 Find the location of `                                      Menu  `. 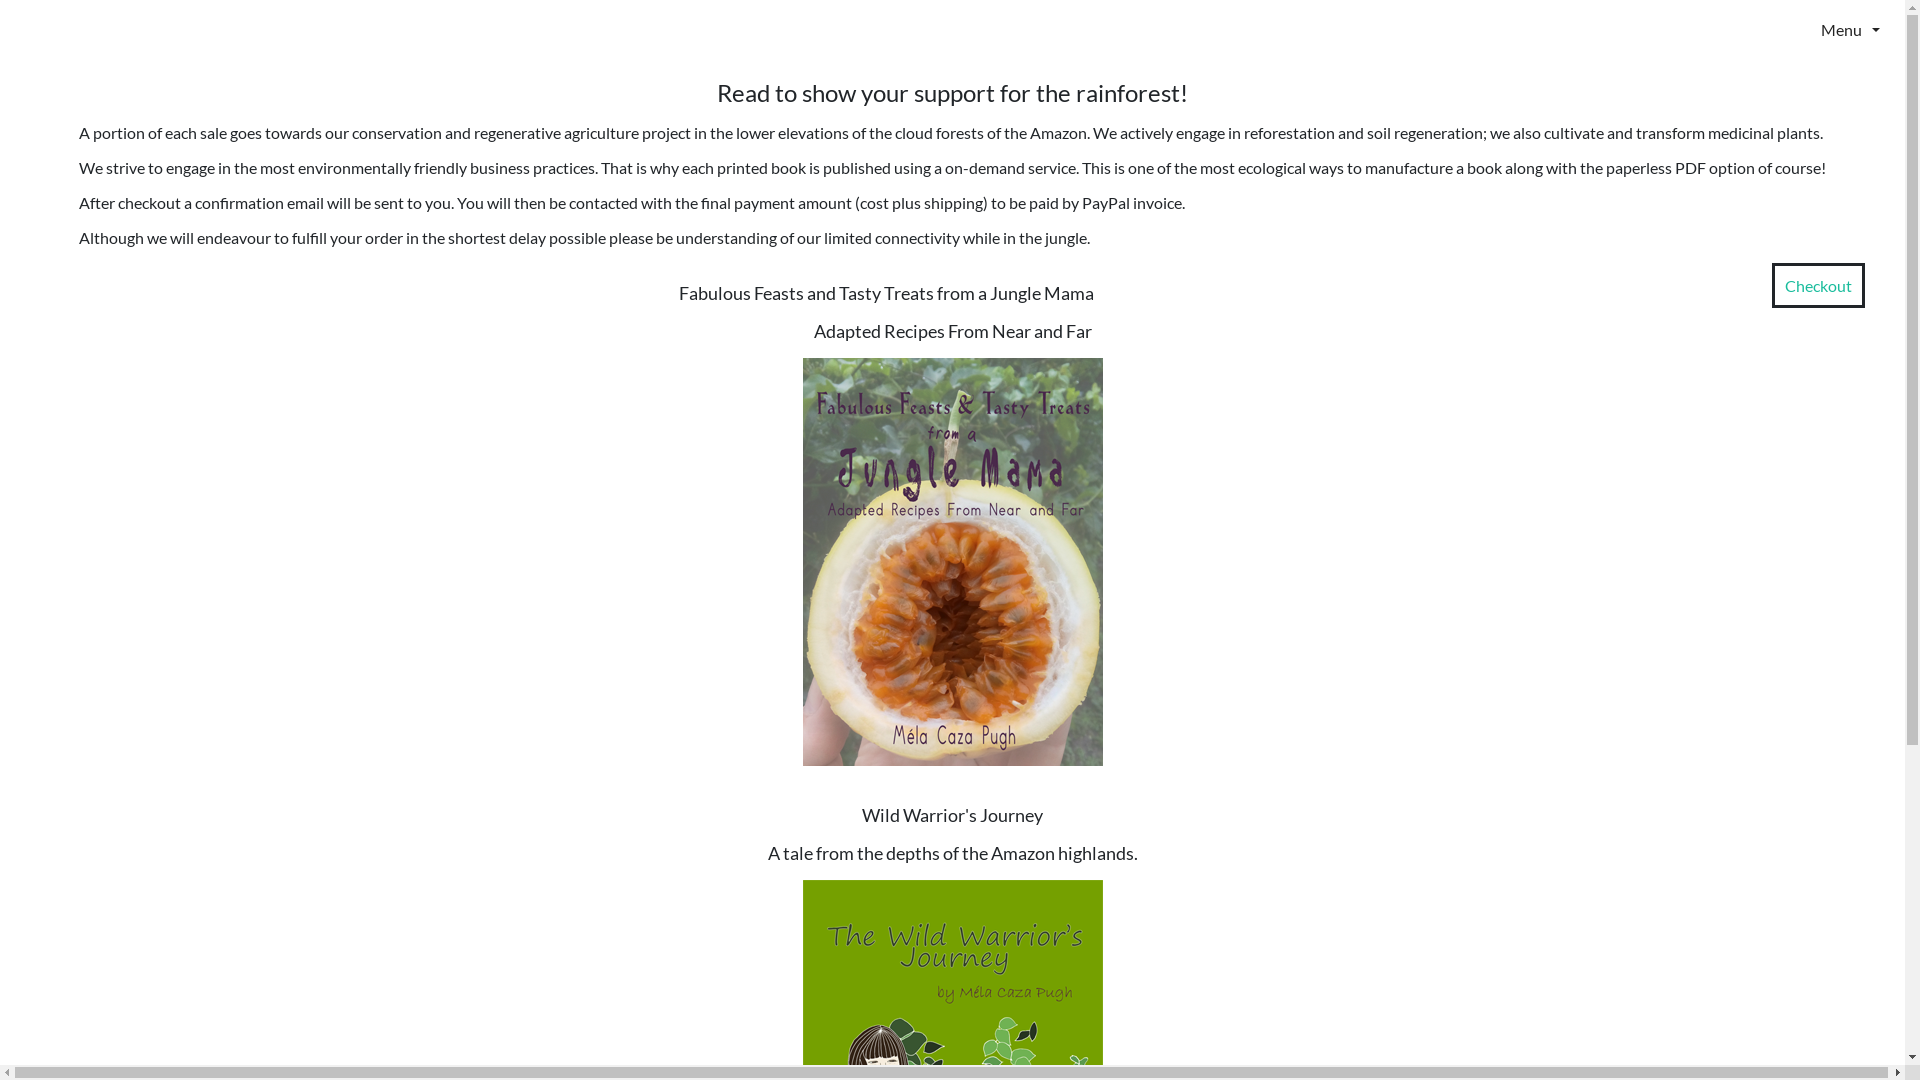

                                      Menu   is located at coordinates (1794, 29).